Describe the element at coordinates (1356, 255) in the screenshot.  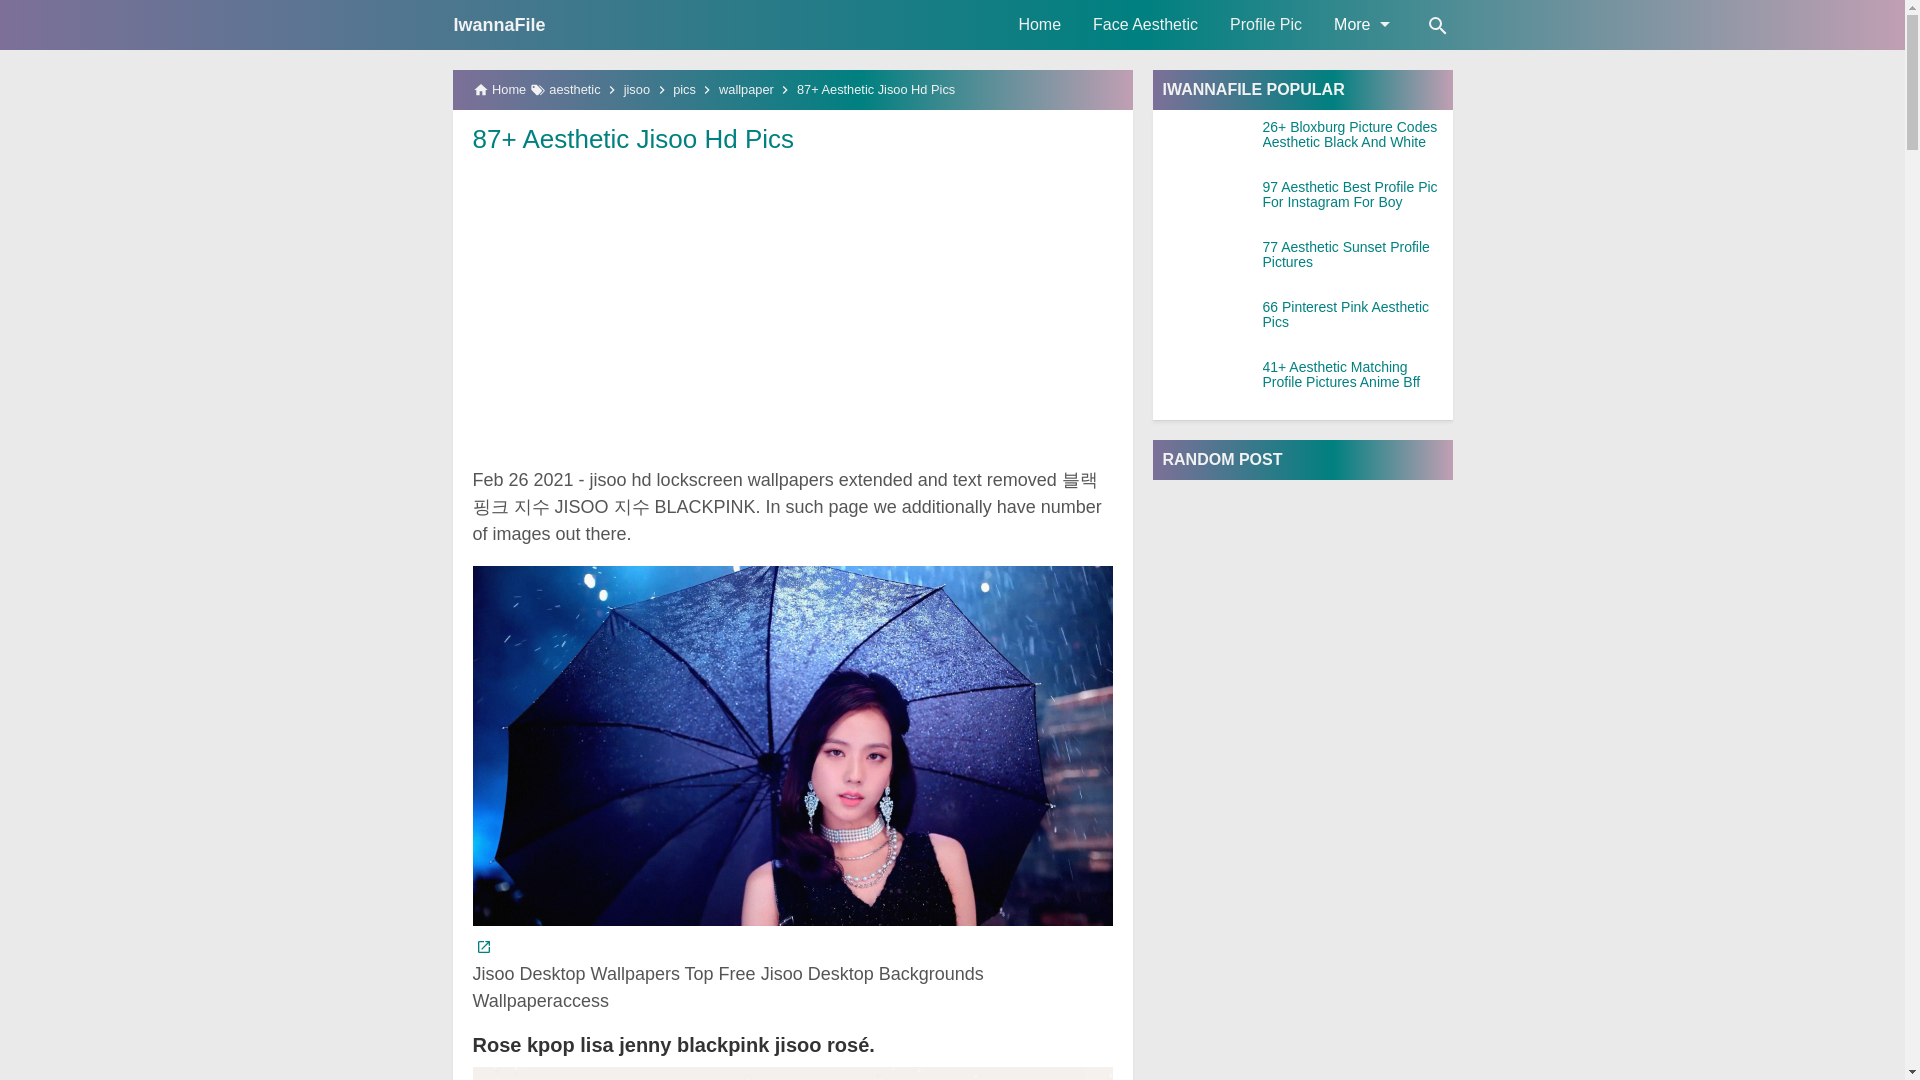
I see `77 Aesthetic Sunset Profile Pictures` at that location.